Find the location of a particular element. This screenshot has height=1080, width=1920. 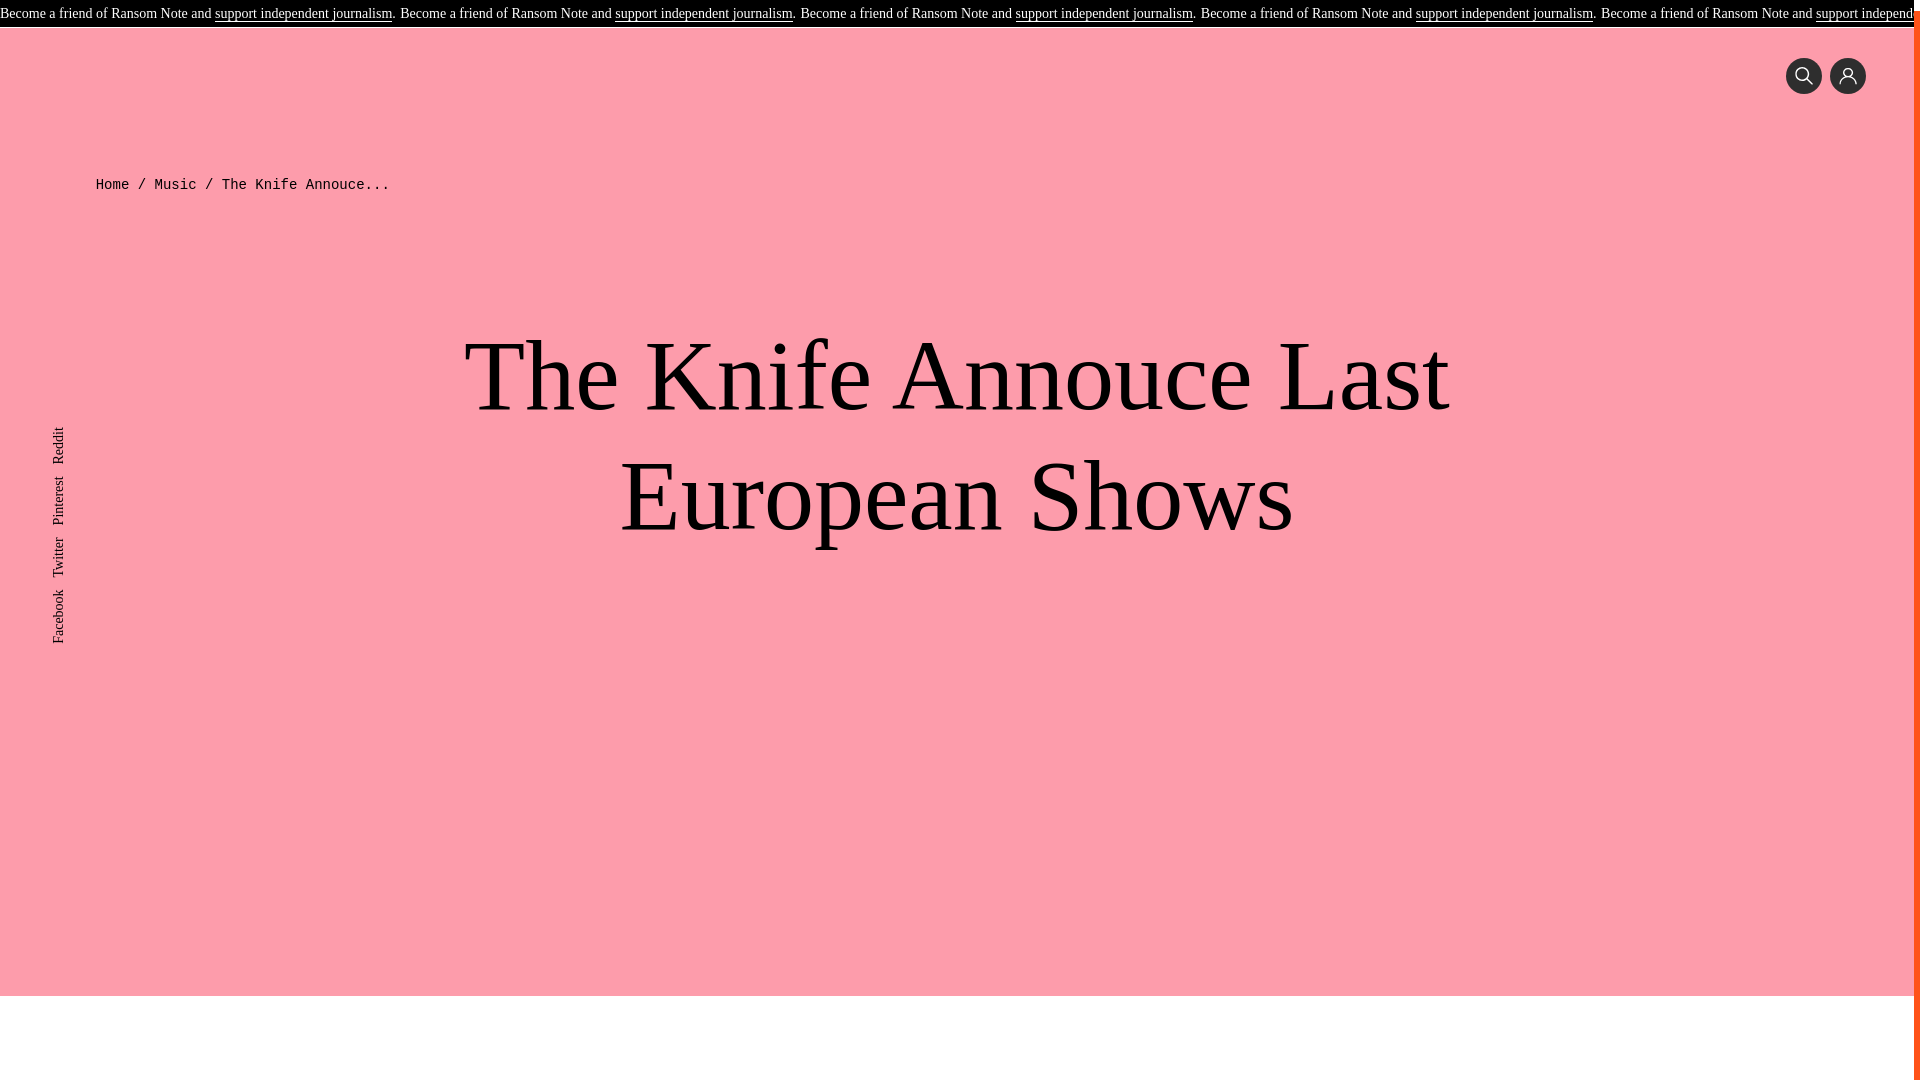

support independent journalism is located at coordinates (702, 5).